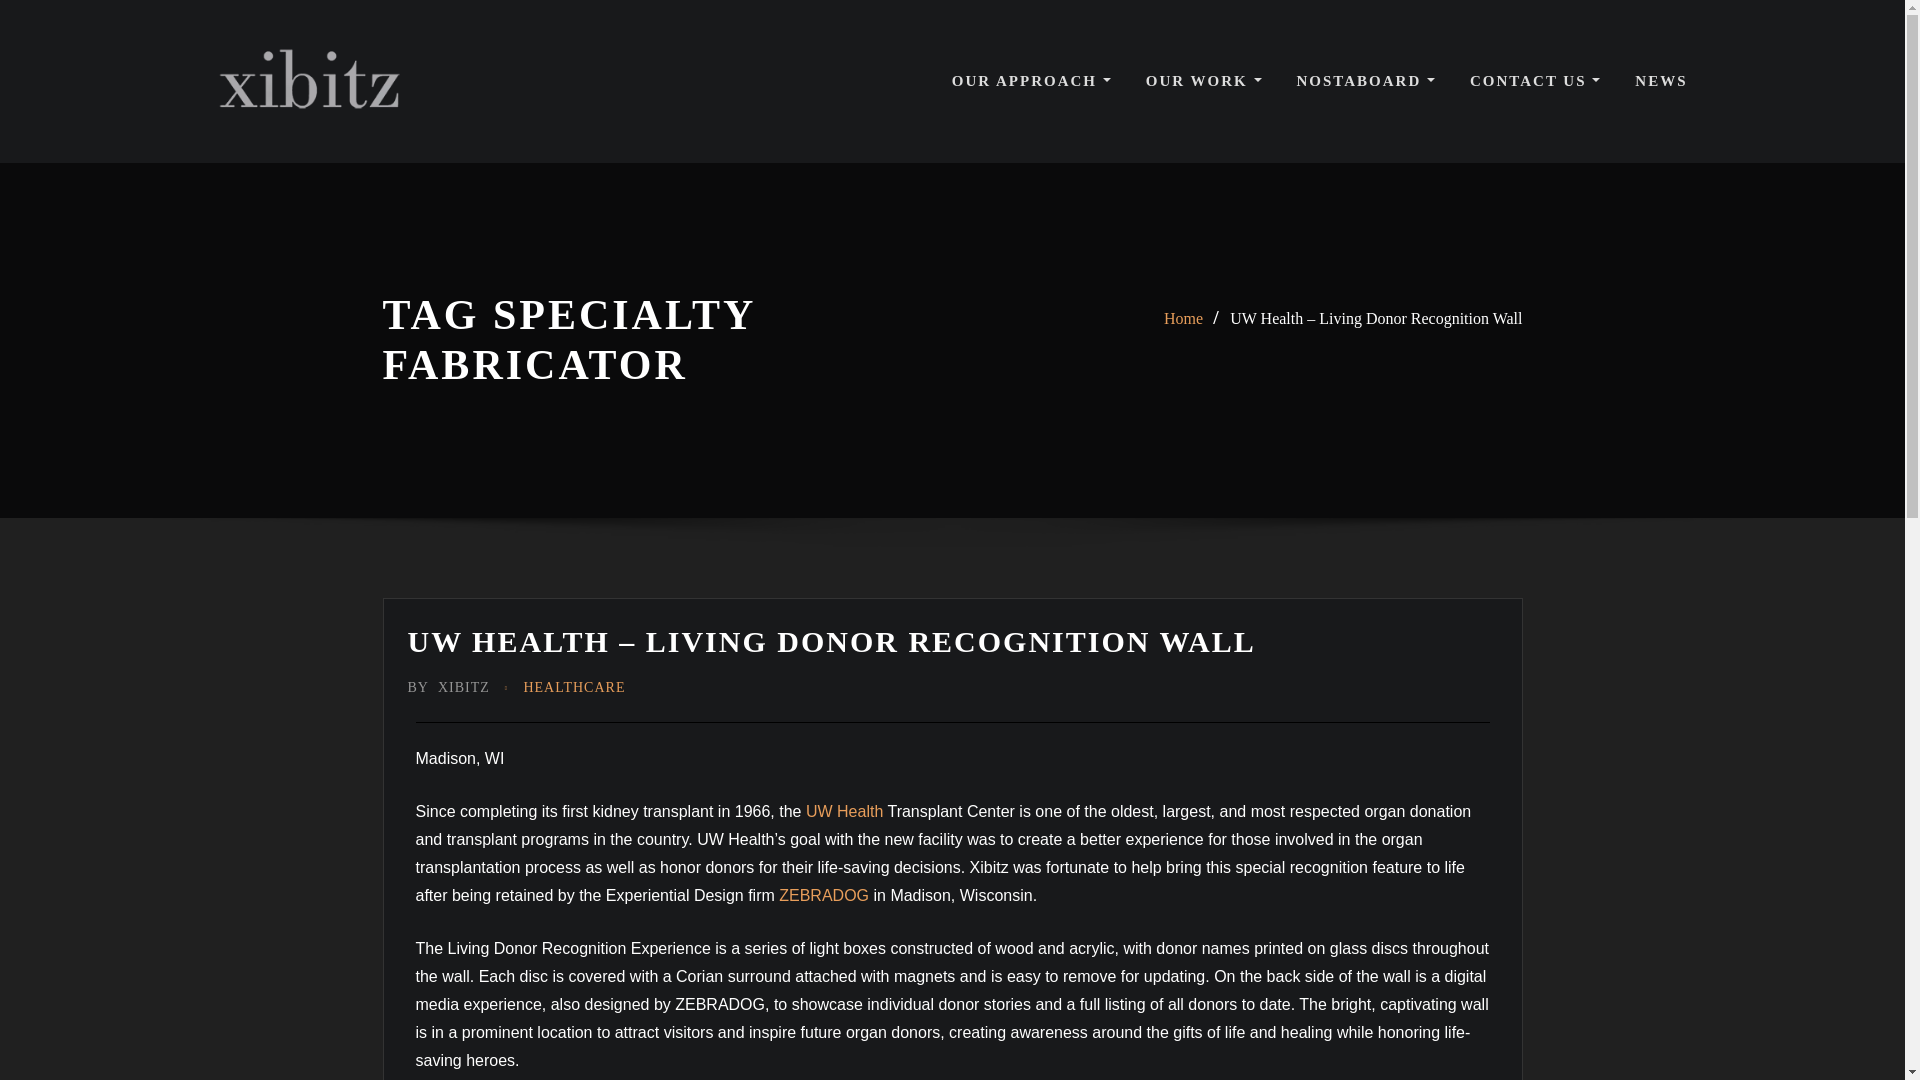 The height and width of the screenshot is (1080, 1920). What do you see at coordinates (1204, 80) in the screenshot?
I see `OUR WORK` at bounding box center [1204, 80].